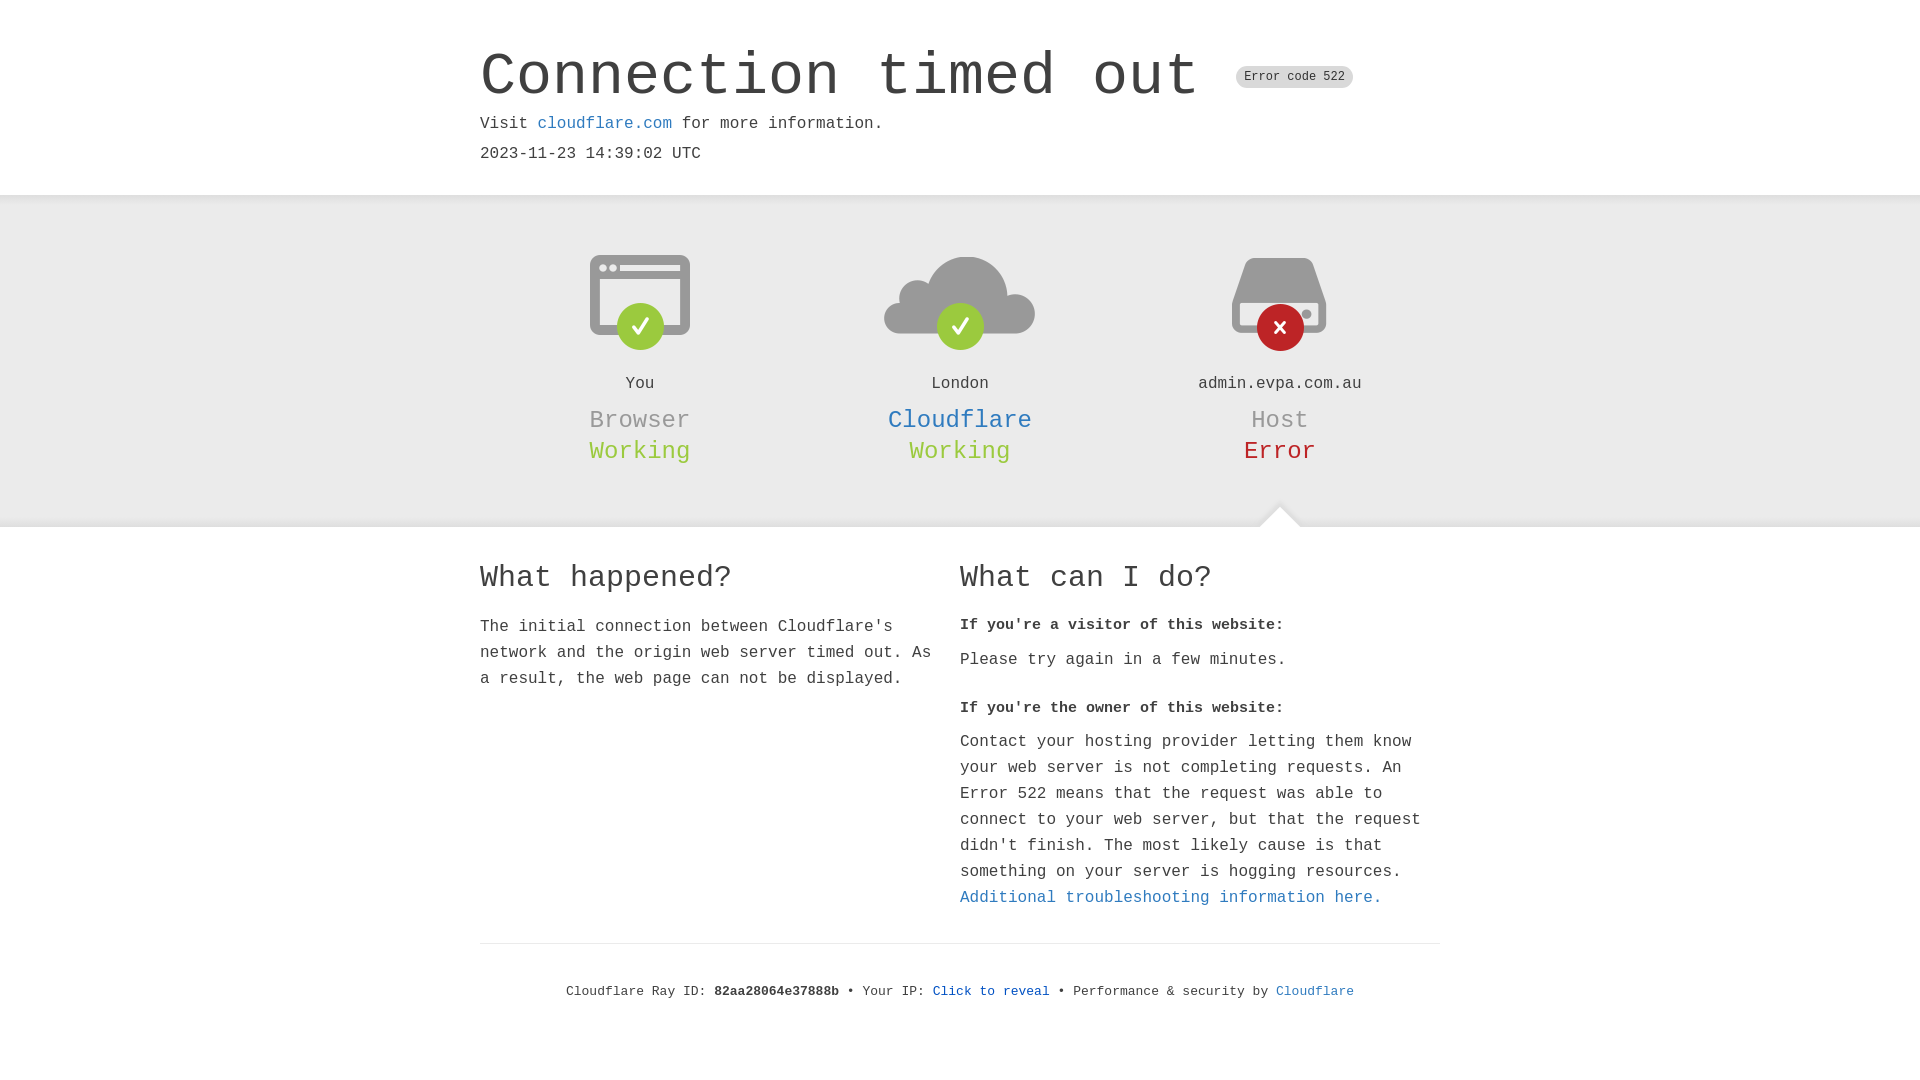 The width and height of the screenshot is (1920, 1080). What do you see at coordinates (960, 420) in the screenshot?
I see `Cloudflare` at bounding box center [960, 420].